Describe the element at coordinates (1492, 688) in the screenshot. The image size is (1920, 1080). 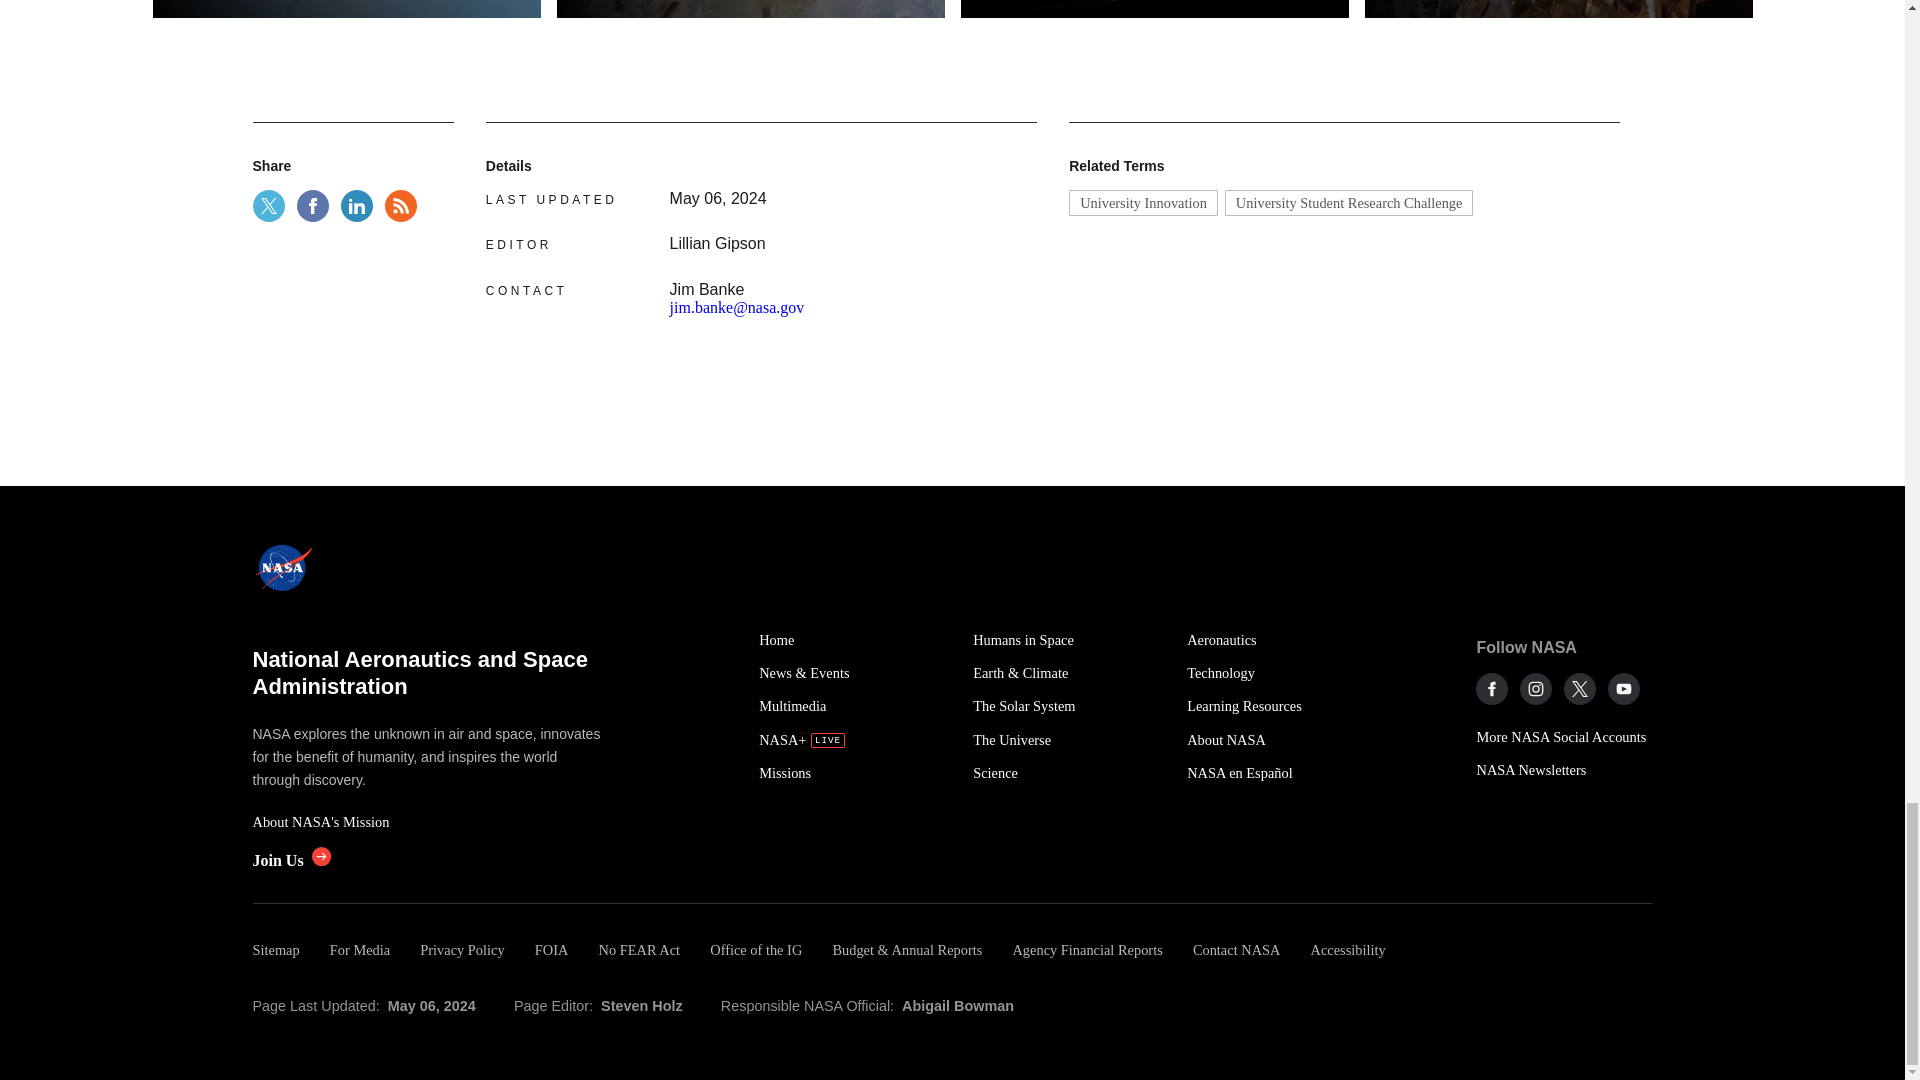
I see `NASA on Facebook` at that location.